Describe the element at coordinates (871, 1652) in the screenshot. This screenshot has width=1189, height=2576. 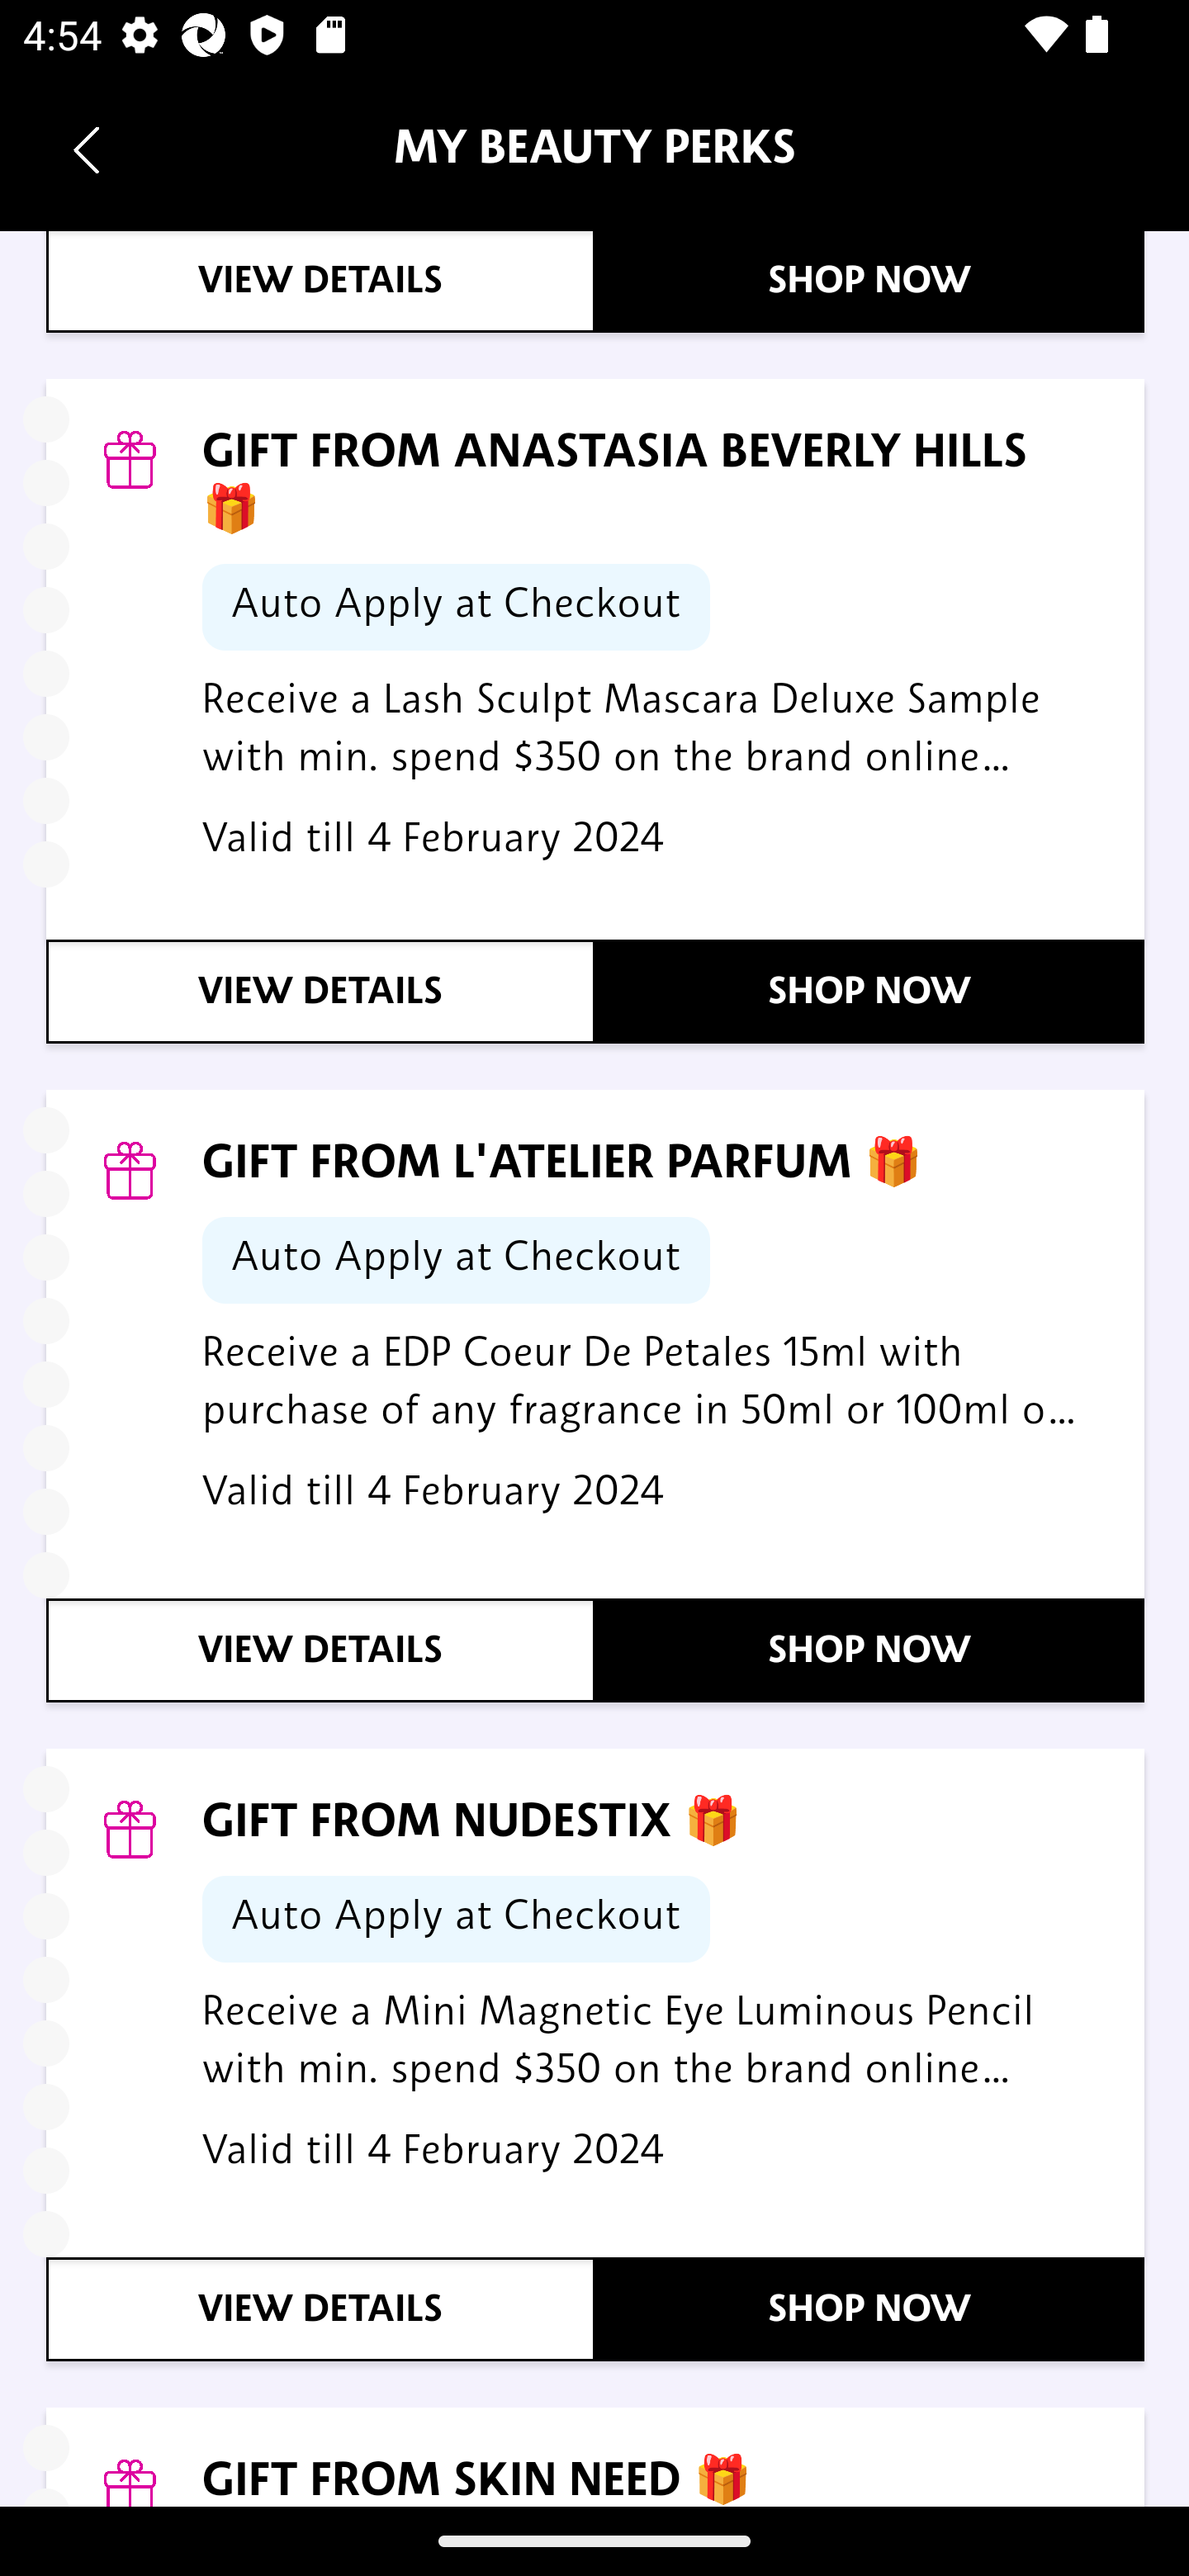
I see `SHOP NOW` at that location.